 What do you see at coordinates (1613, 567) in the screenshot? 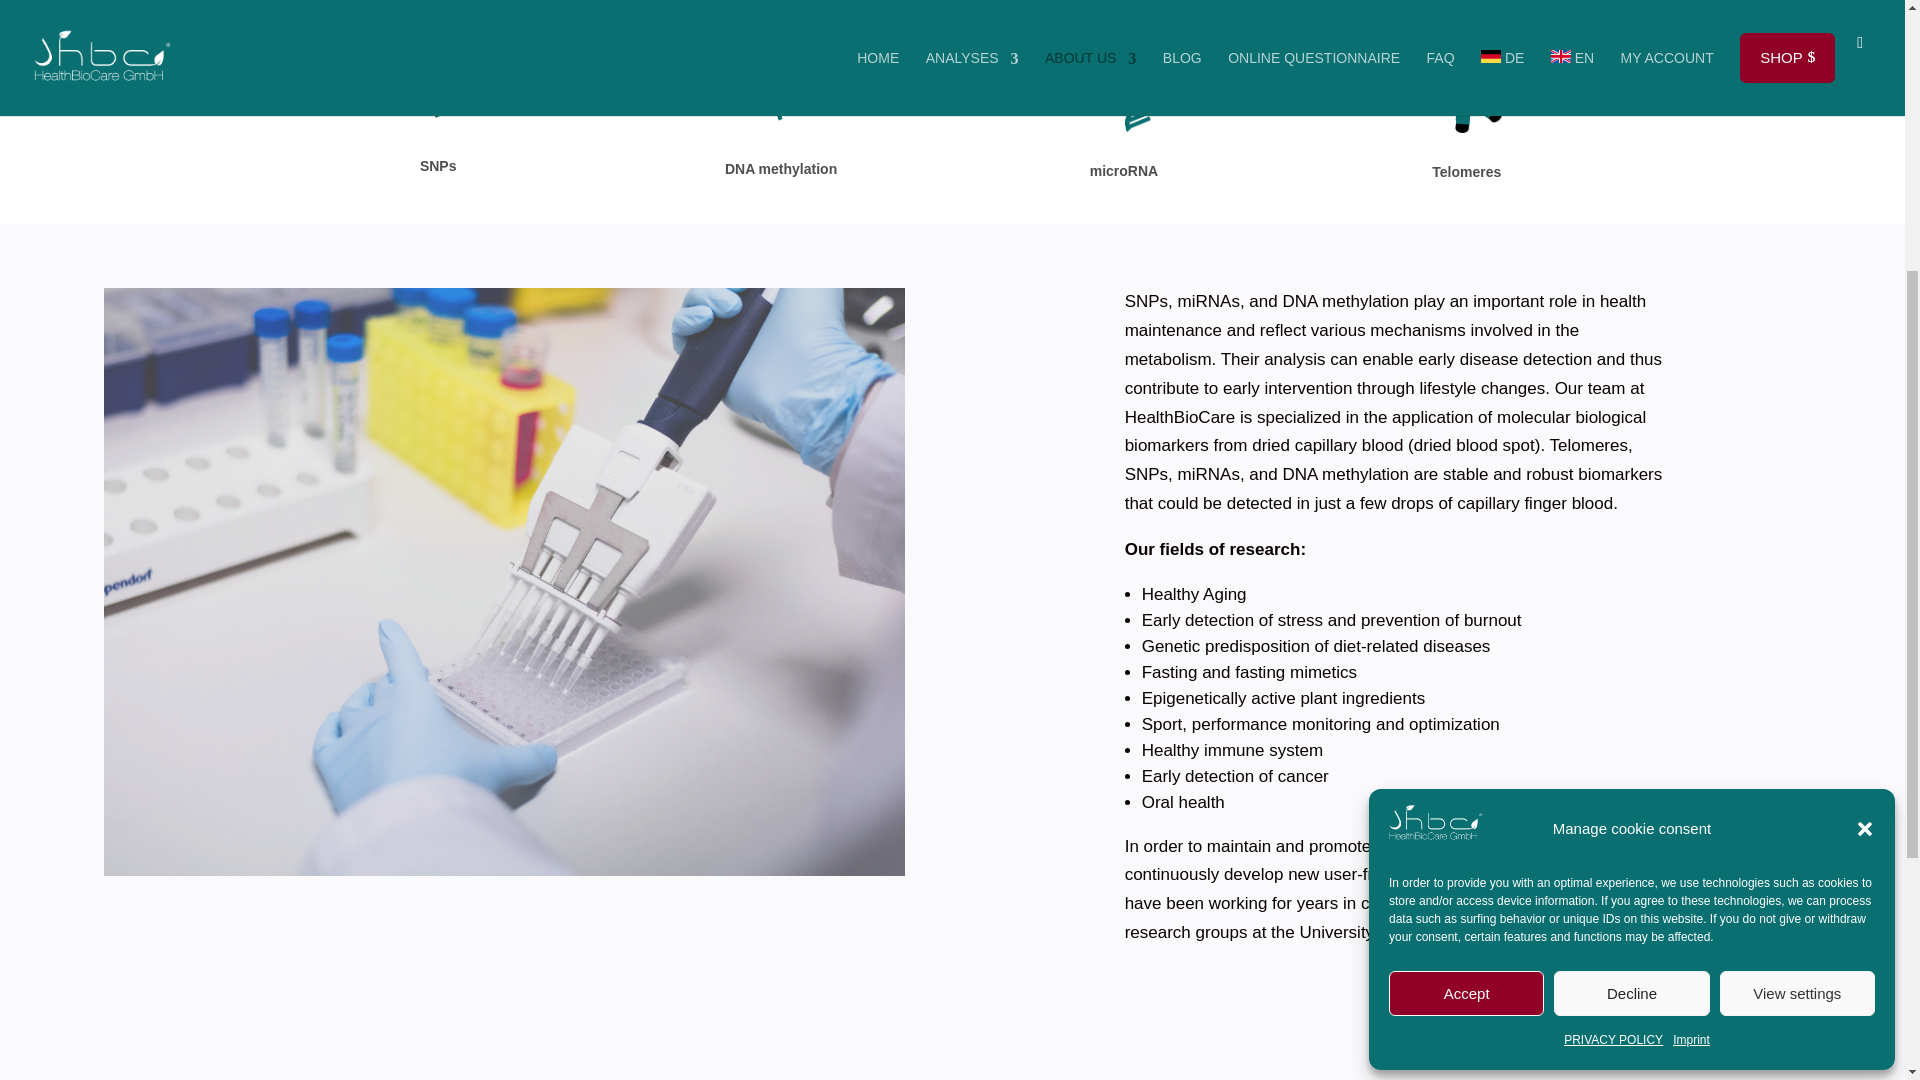
I see `PRIVACY POLICY` at bounding box center [1613, 567].